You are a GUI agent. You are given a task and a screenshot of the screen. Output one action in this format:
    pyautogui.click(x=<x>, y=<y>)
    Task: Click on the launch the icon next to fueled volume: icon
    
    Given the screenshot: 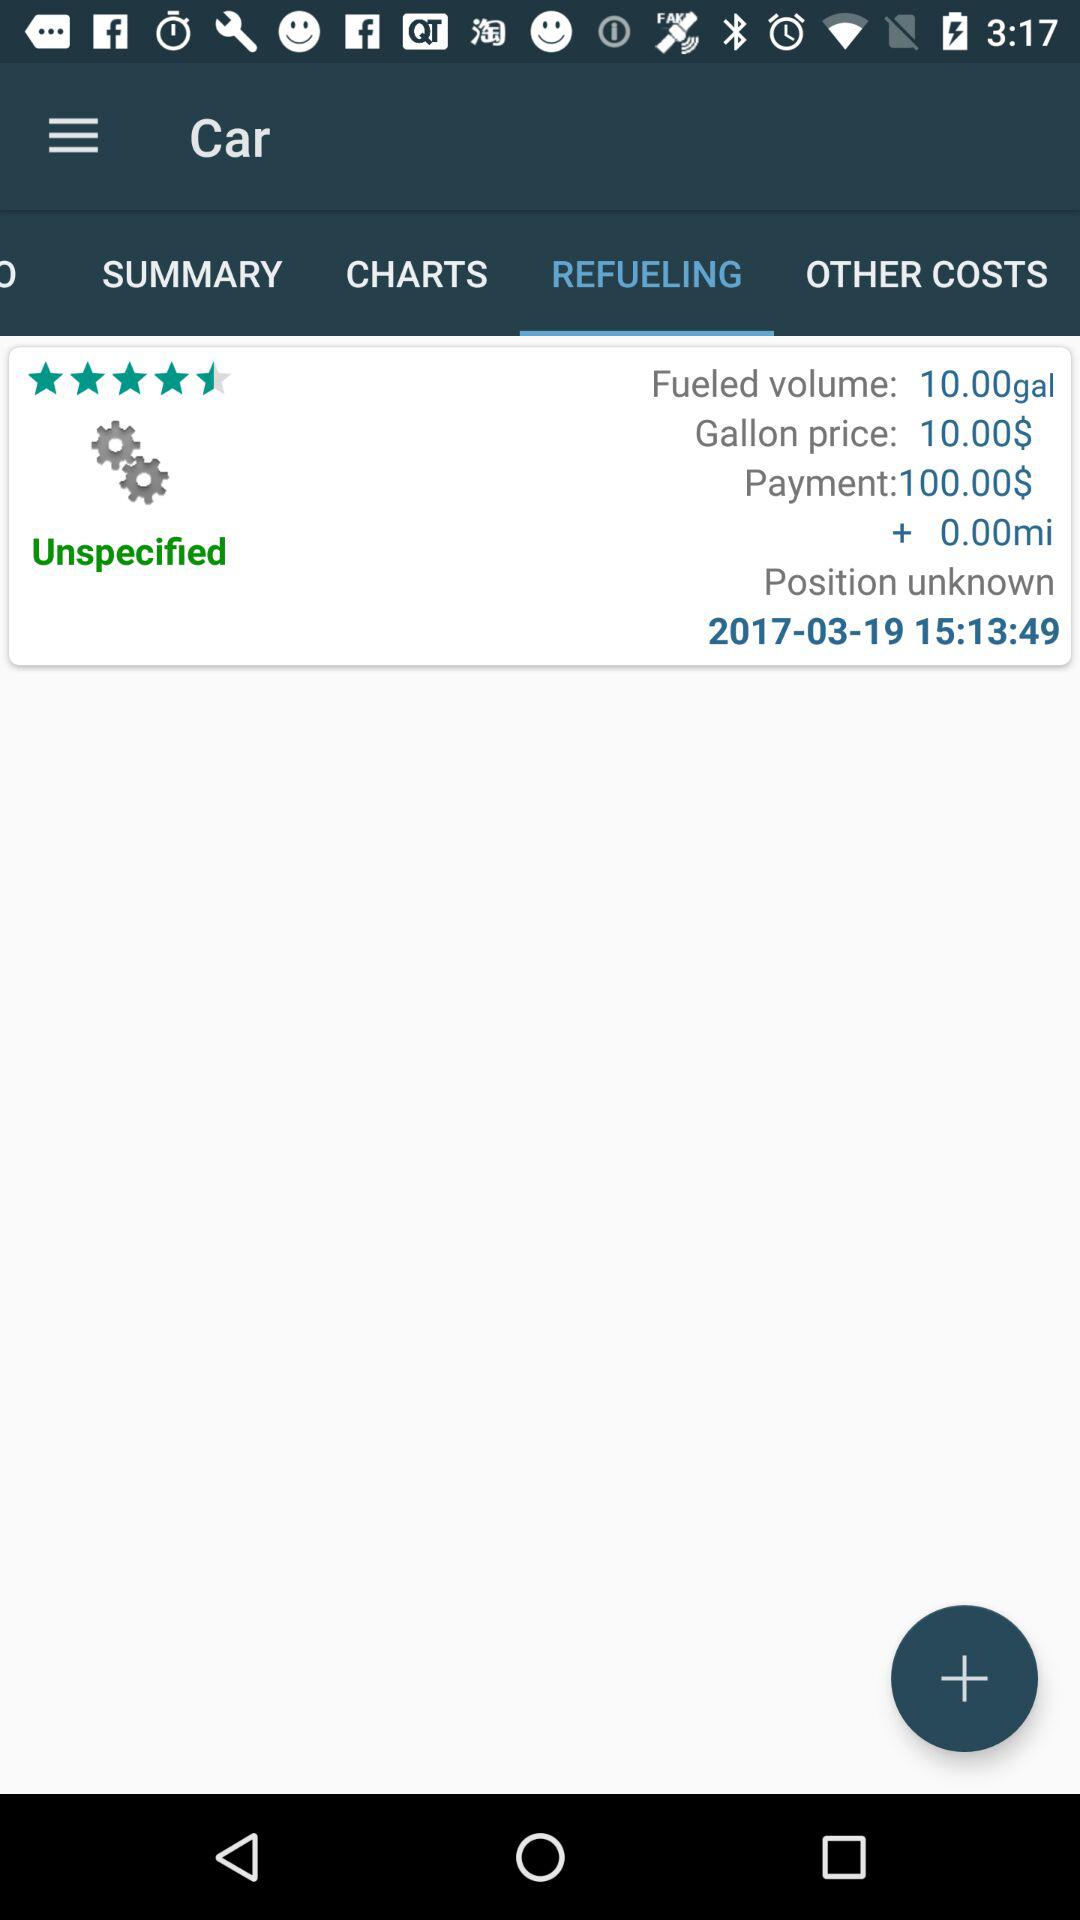 What is the action you would take?
    pyautogui.click(x=129, y=378)
    